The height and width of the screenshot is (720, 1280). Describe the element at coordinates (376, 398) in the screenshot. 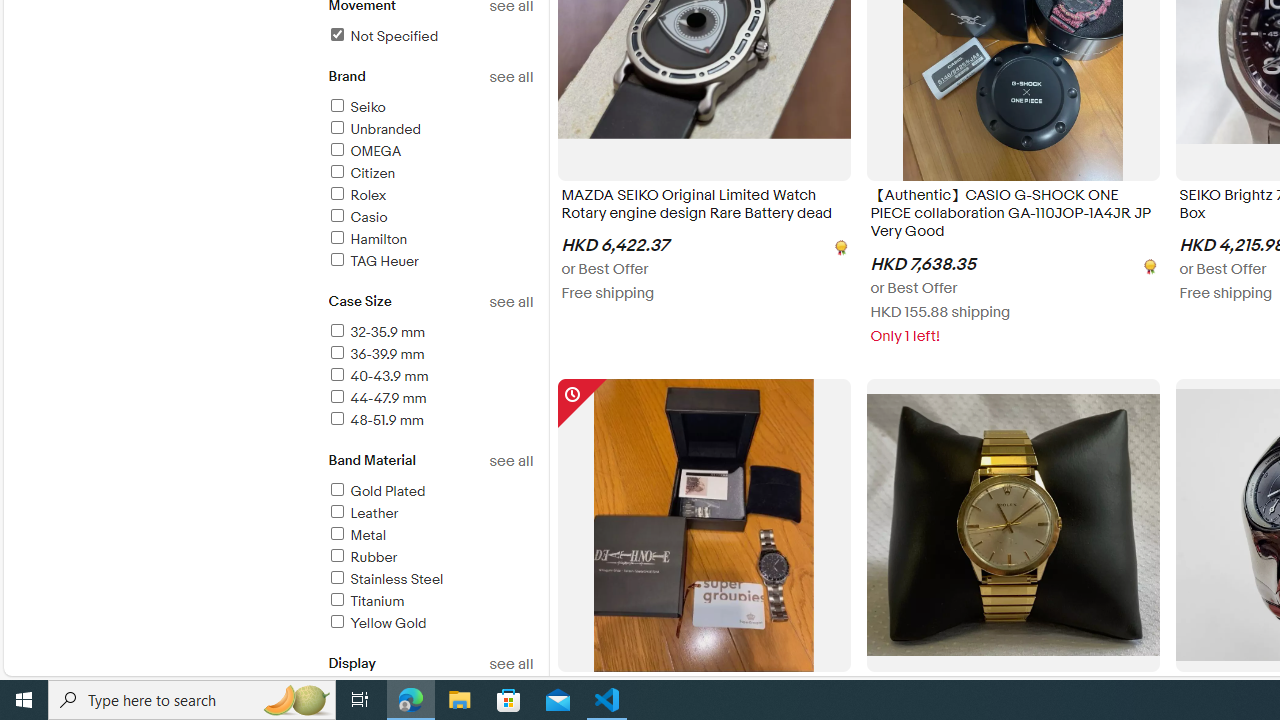

I see `44-47.9 mm` at that location.